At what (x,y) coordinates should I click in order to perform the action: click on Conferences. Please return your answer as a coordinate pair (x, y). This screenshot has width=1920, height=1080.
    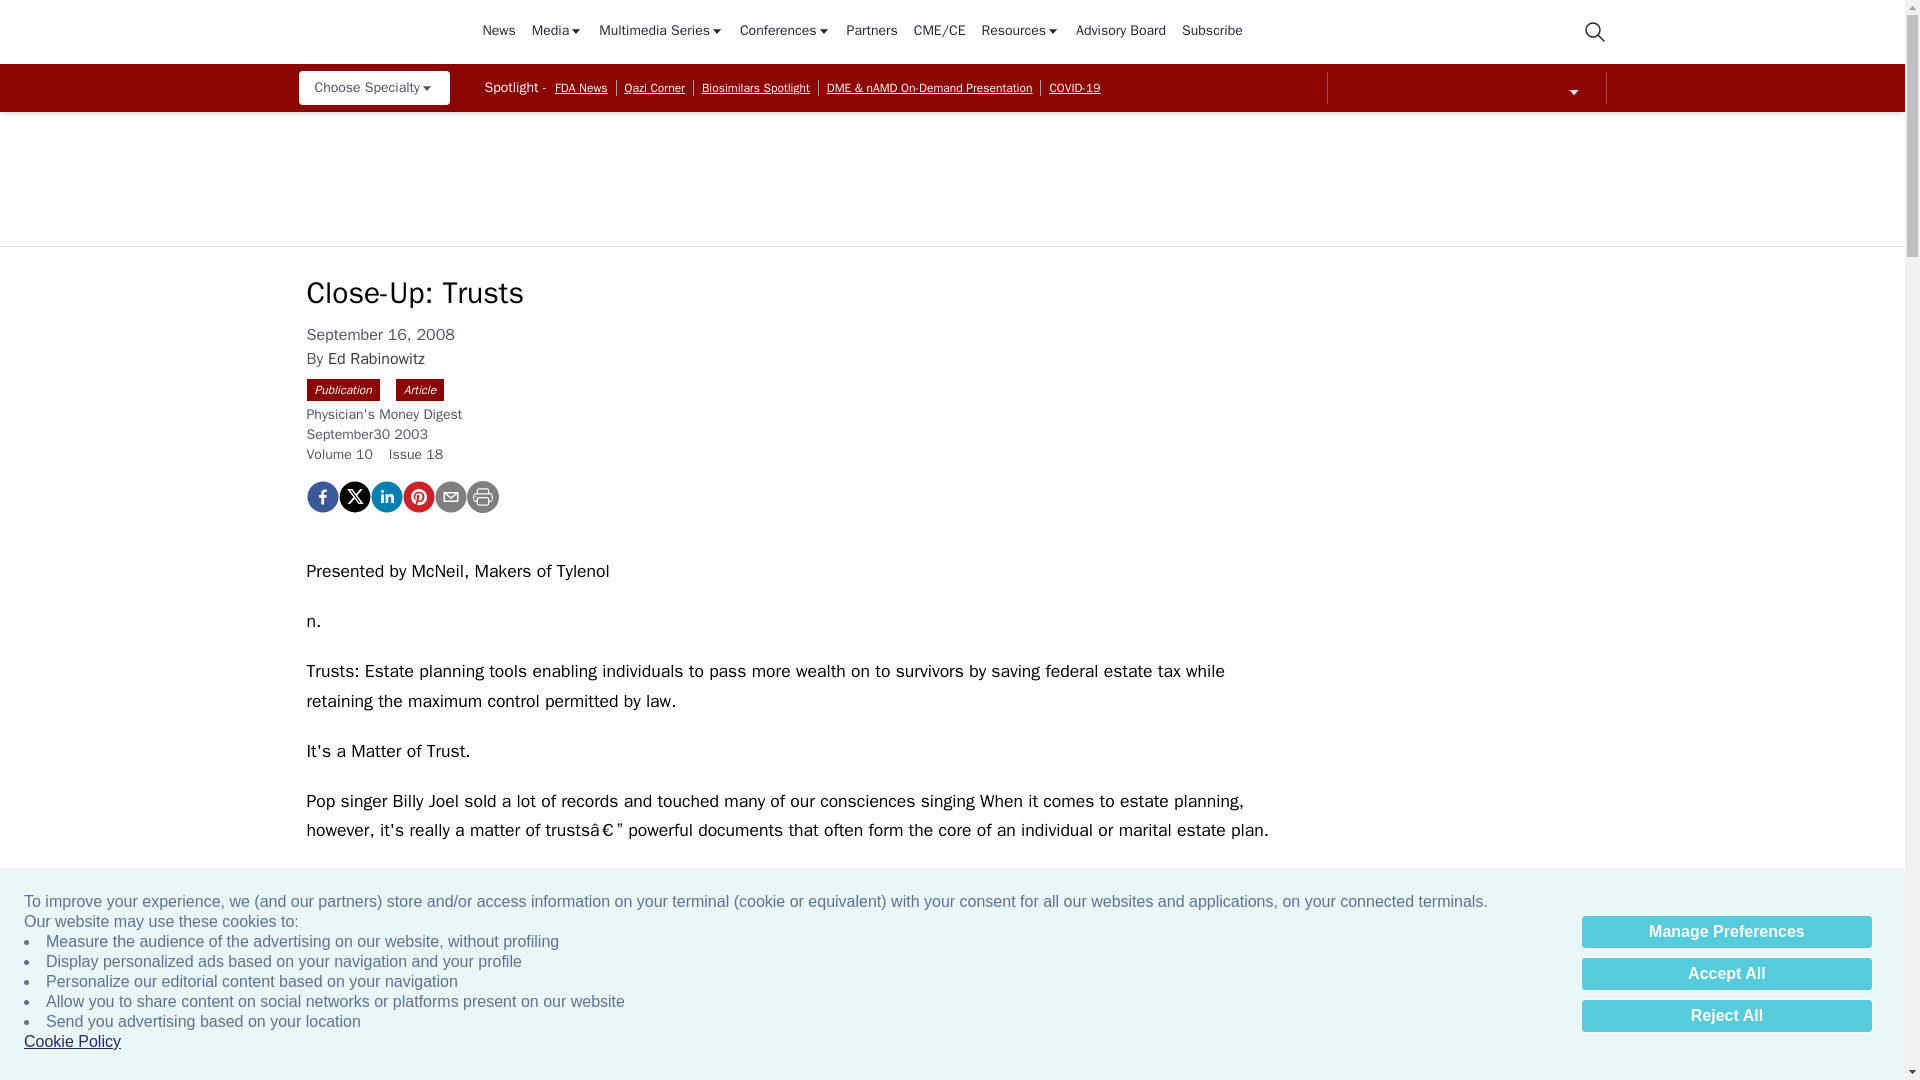
    Looking at the image, I should click on (785, 32).